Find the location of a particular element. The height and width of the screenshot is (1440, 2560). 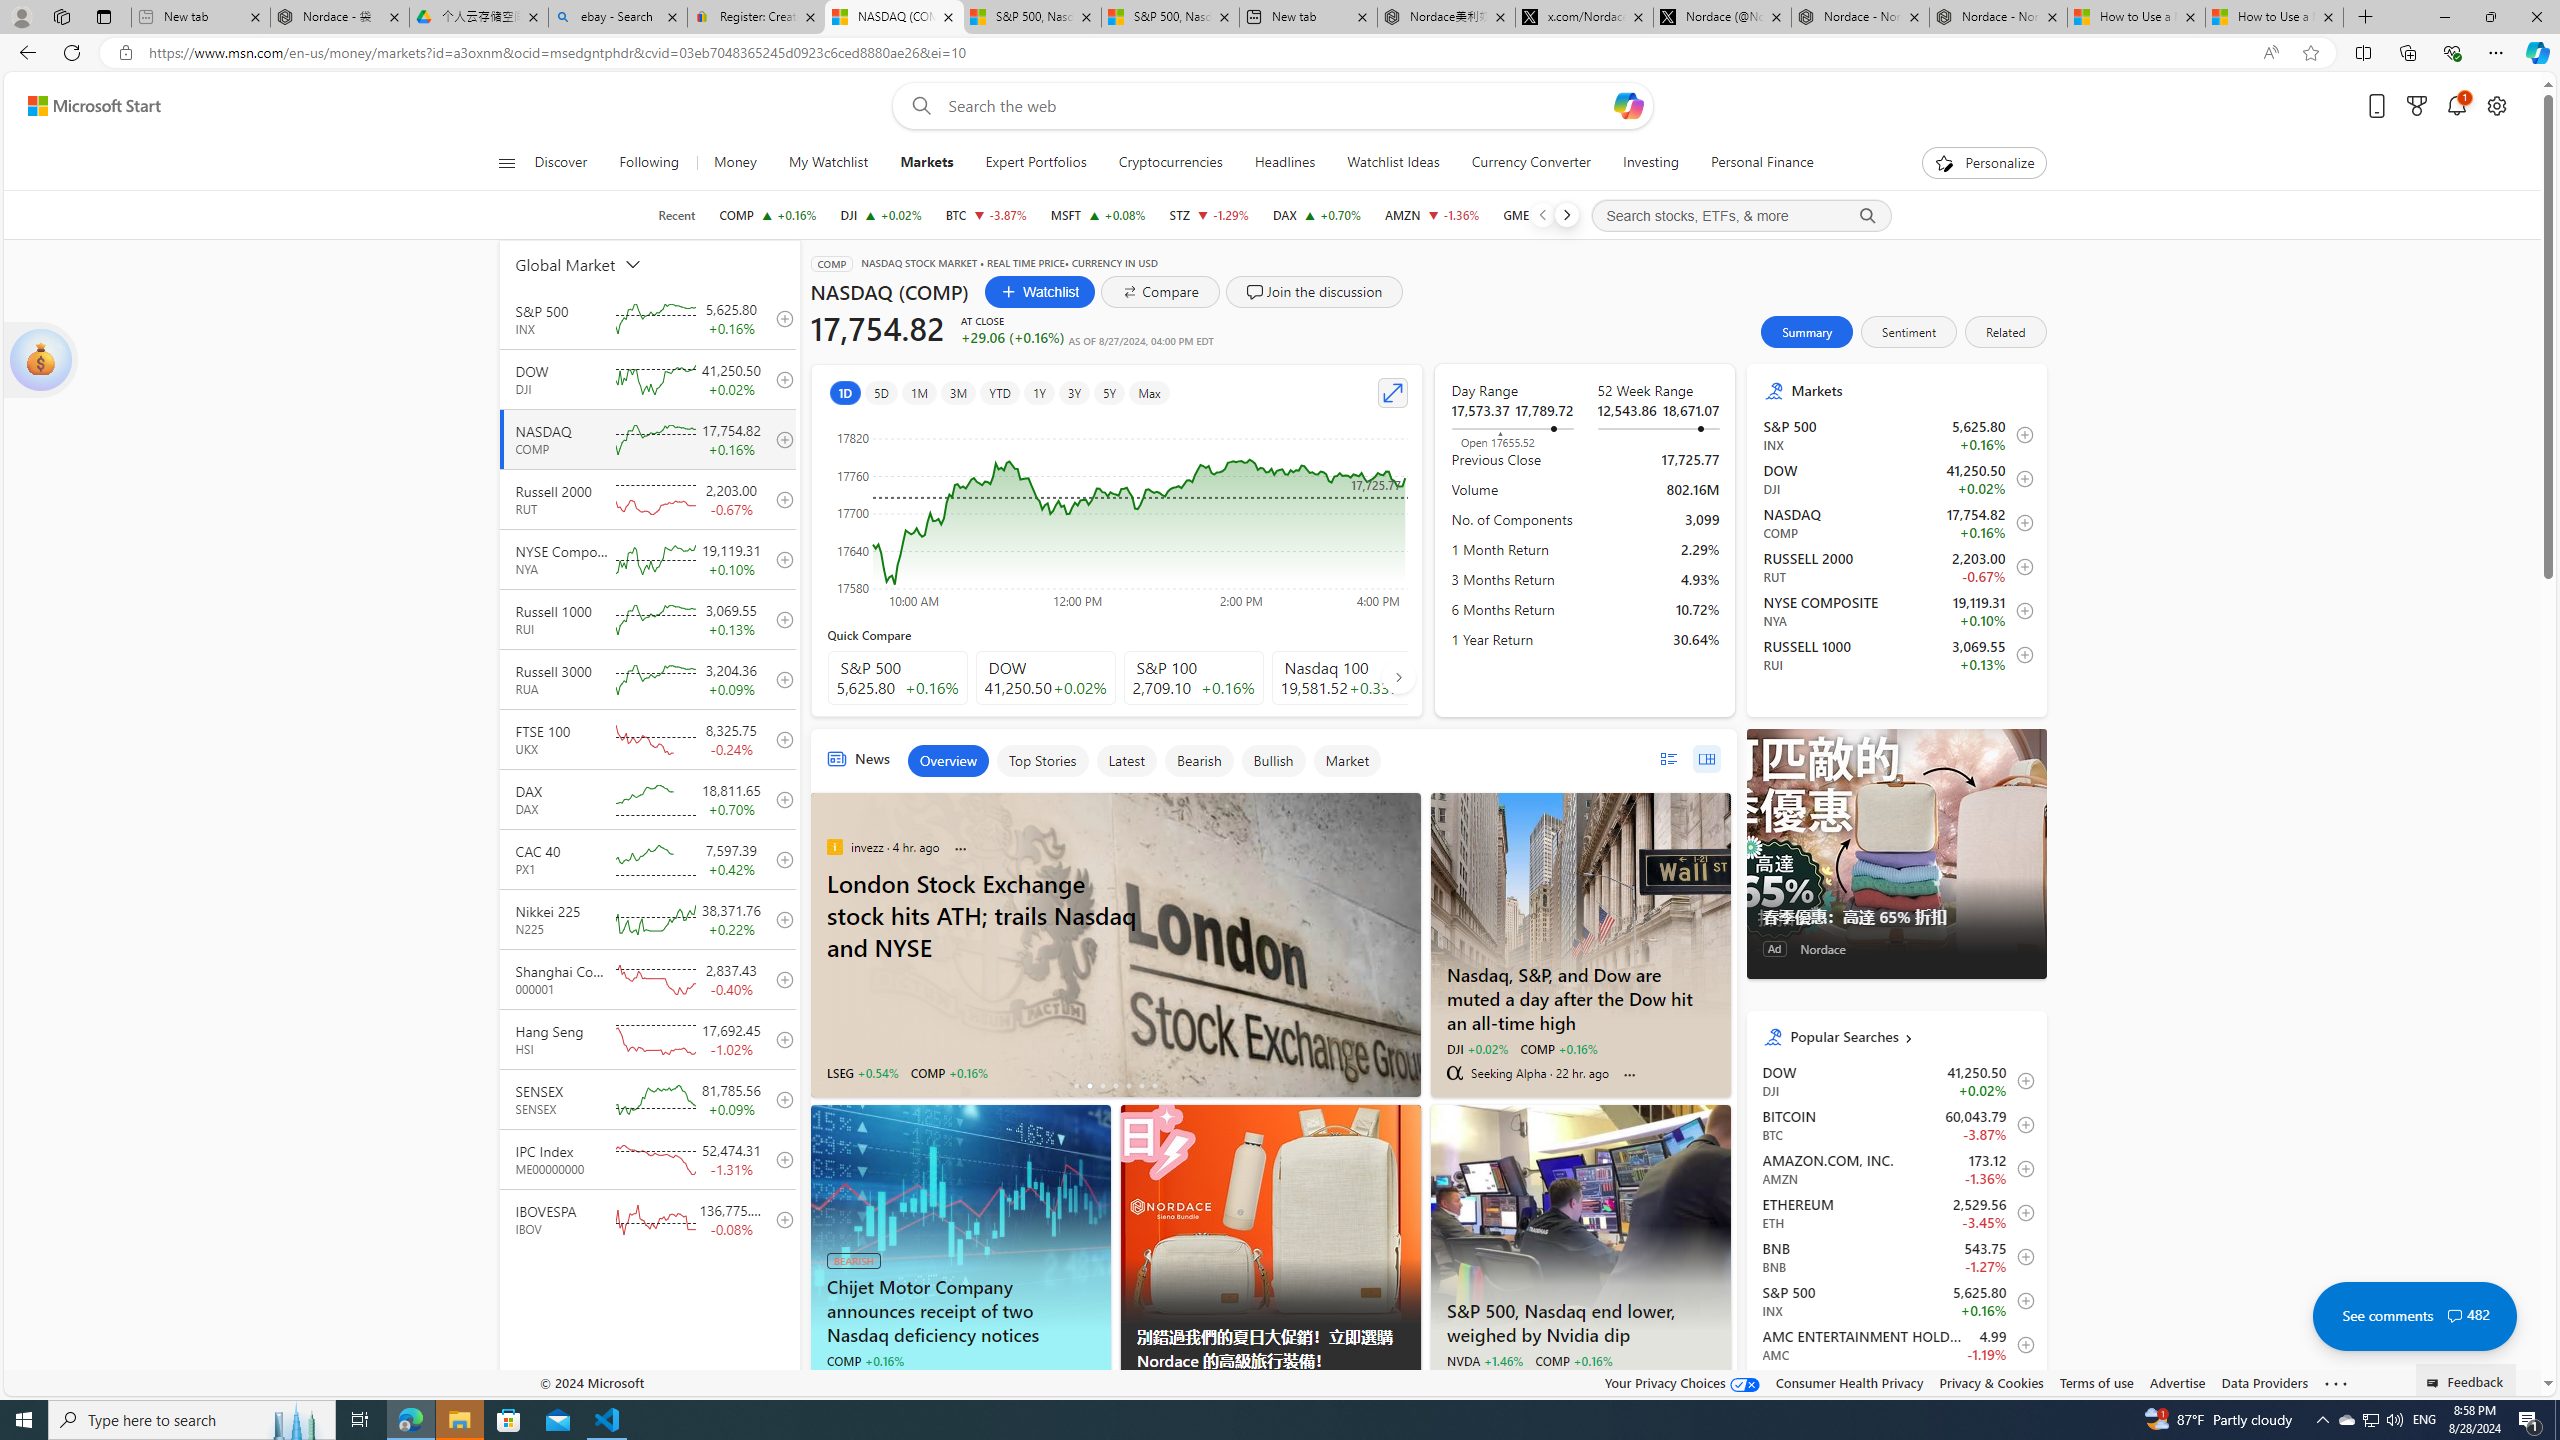

Consumer Health Privacy is located at coordinates (1850, 1382).